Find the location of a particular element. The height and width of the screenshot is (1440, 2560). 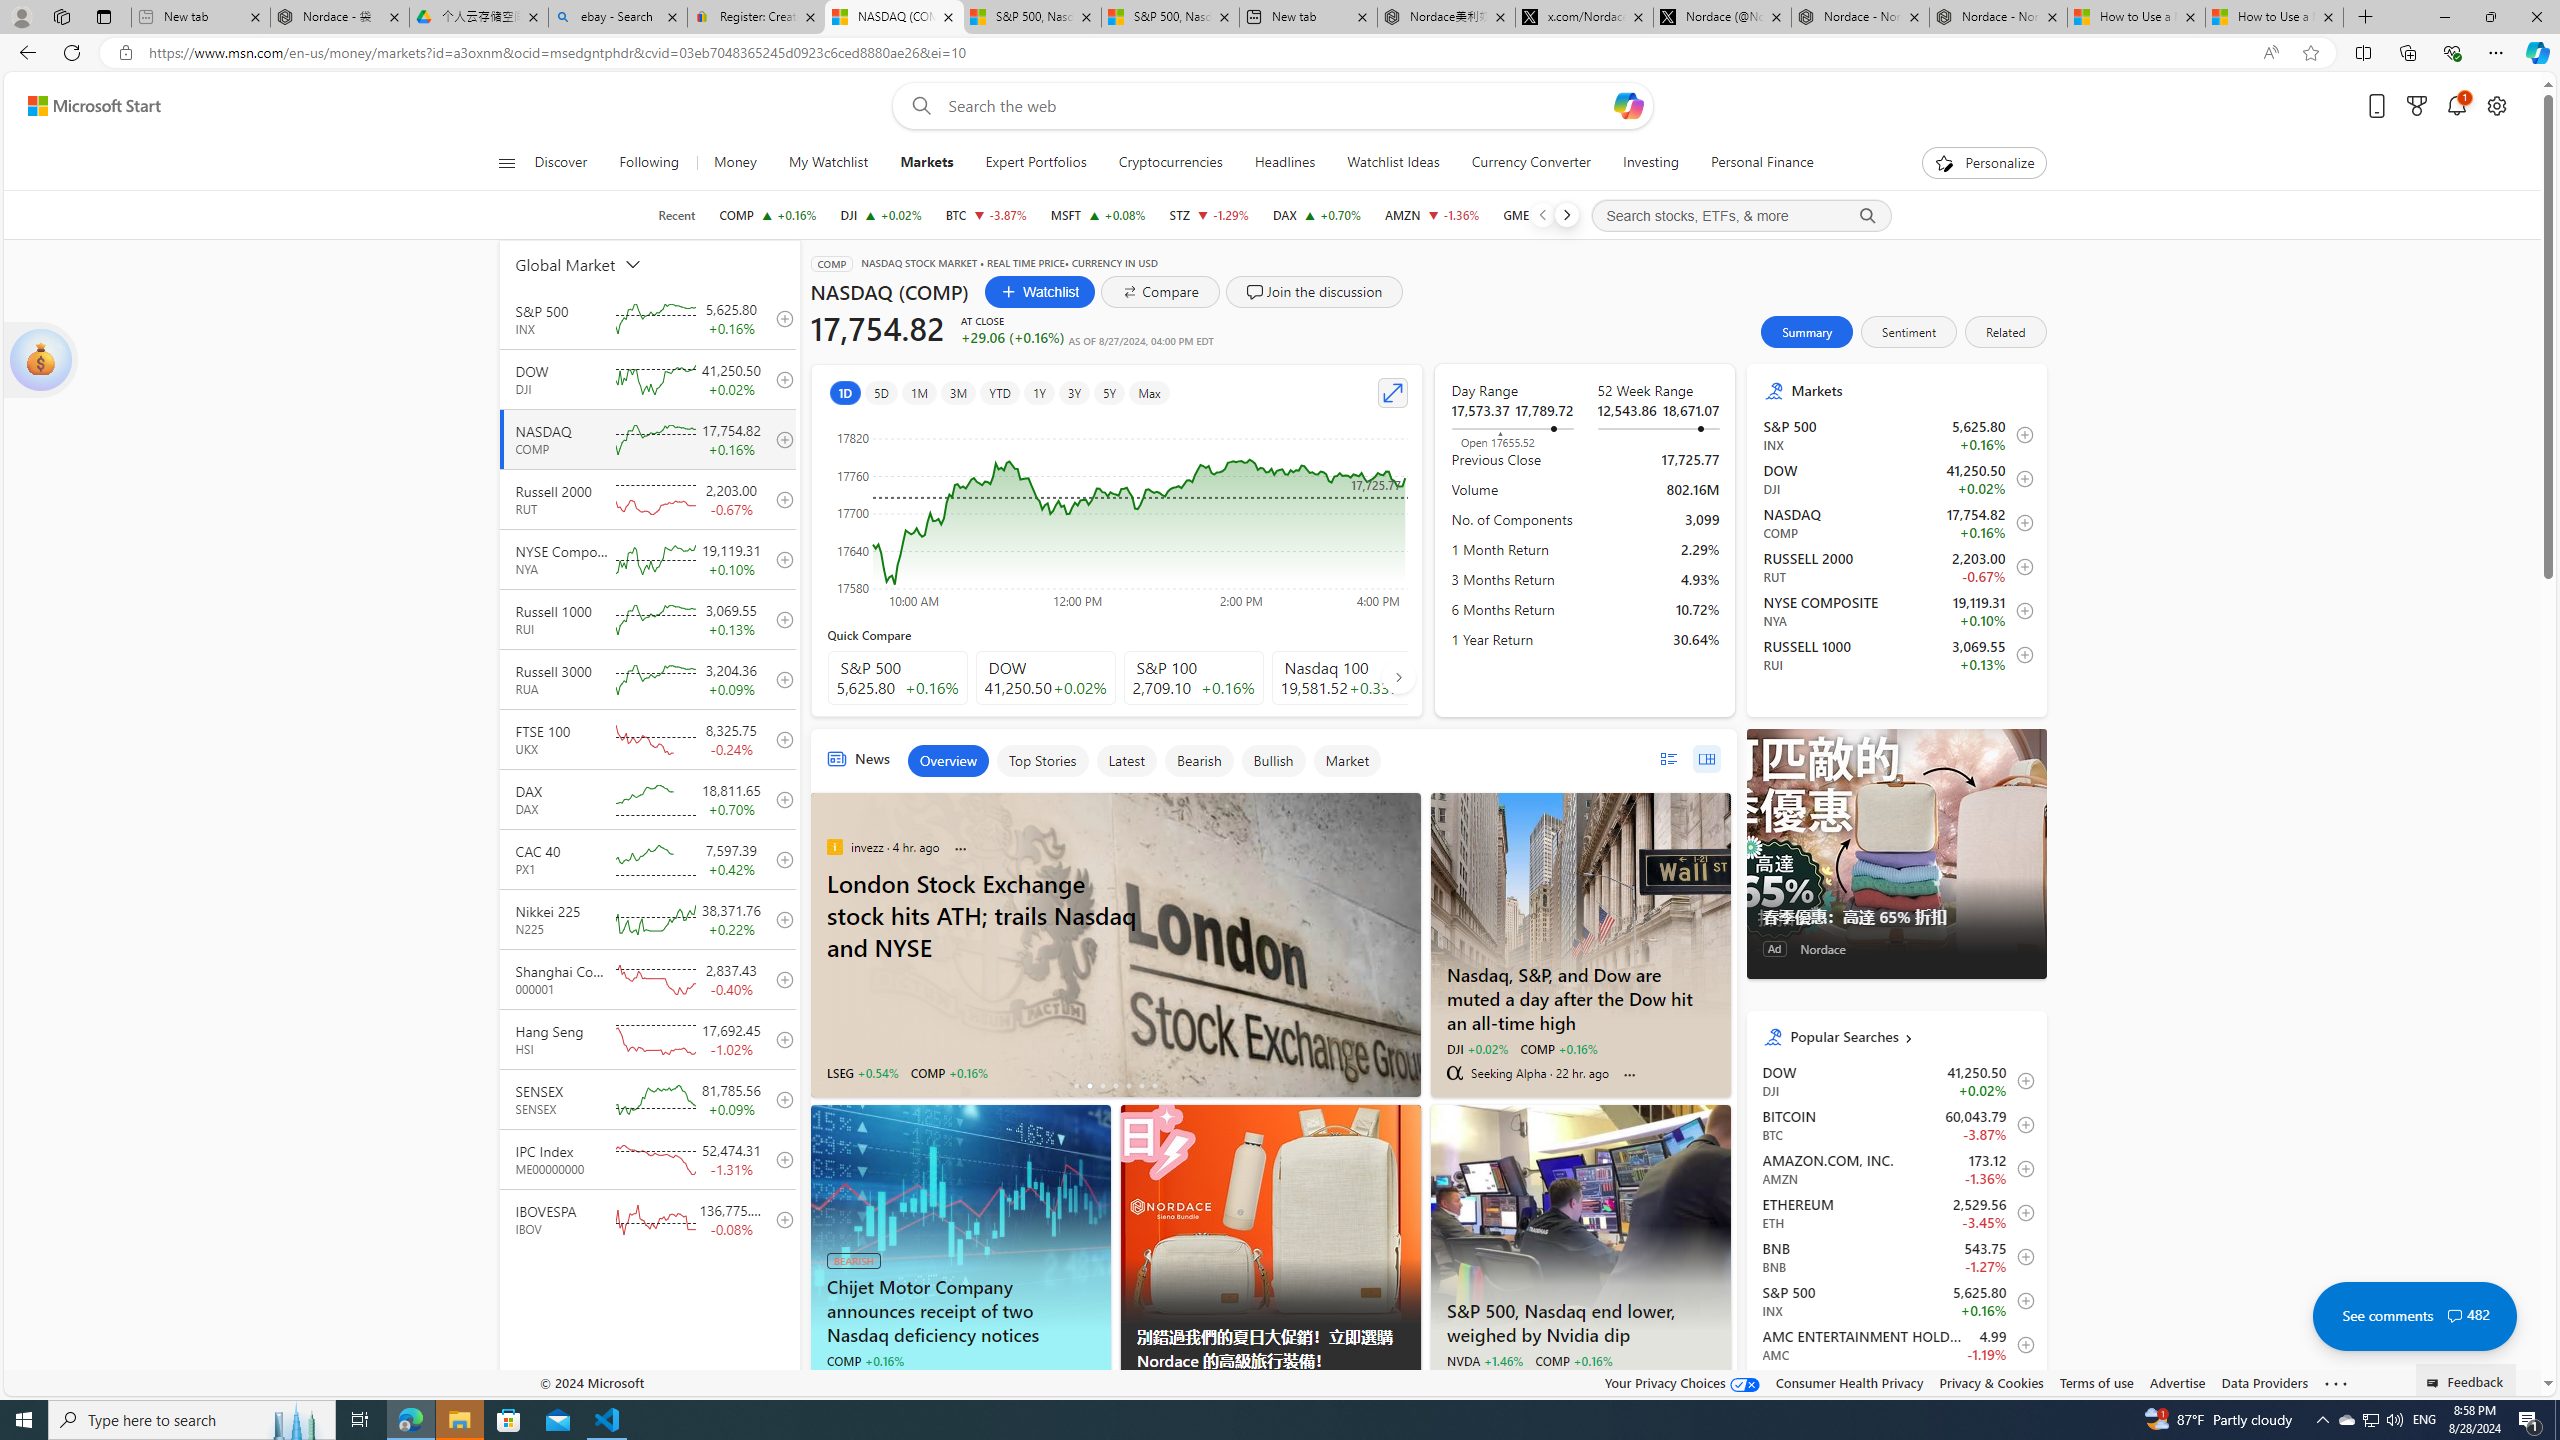

Consumer Health Privacy is located at coordinates (1850, 1382).